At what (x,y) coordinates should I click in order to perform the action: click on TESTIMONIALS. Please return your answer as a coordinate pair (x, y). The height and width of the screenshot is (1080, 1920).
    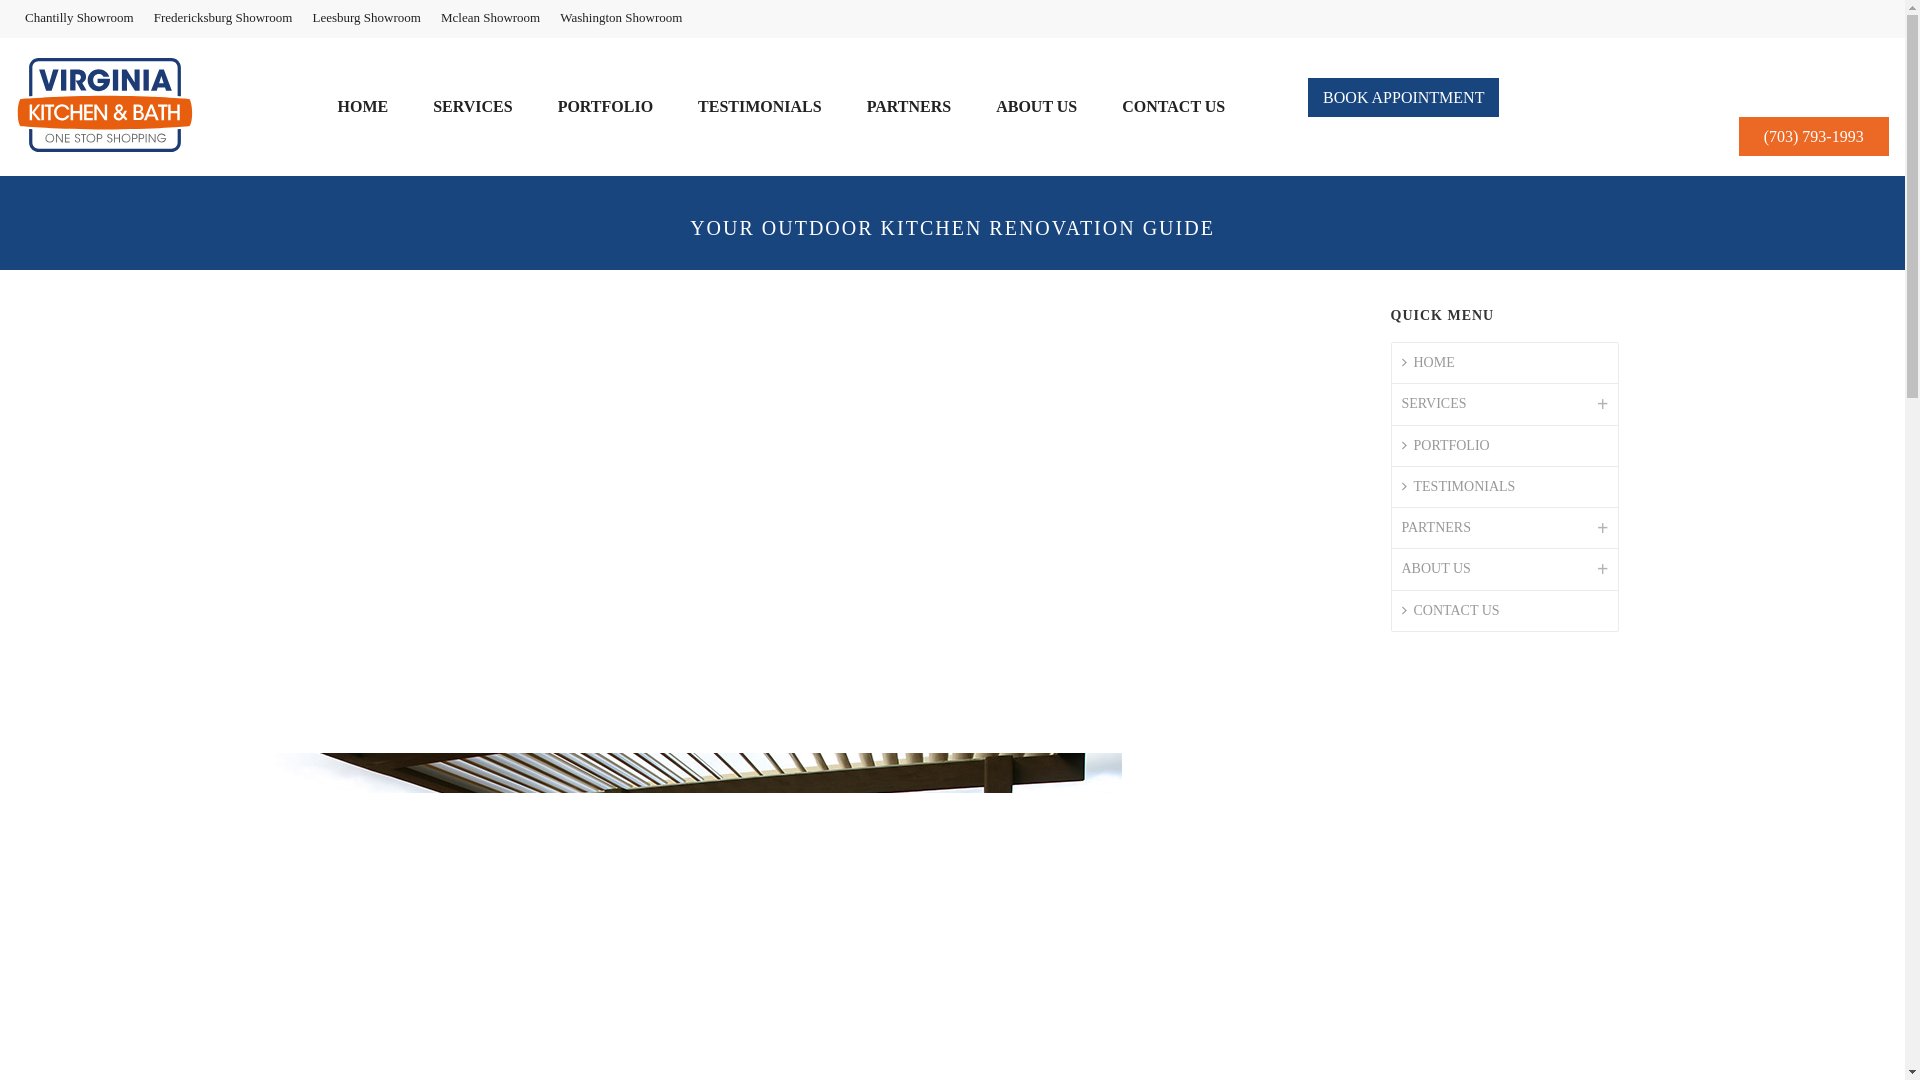
    Looking at the image, I should click on (760, 108).